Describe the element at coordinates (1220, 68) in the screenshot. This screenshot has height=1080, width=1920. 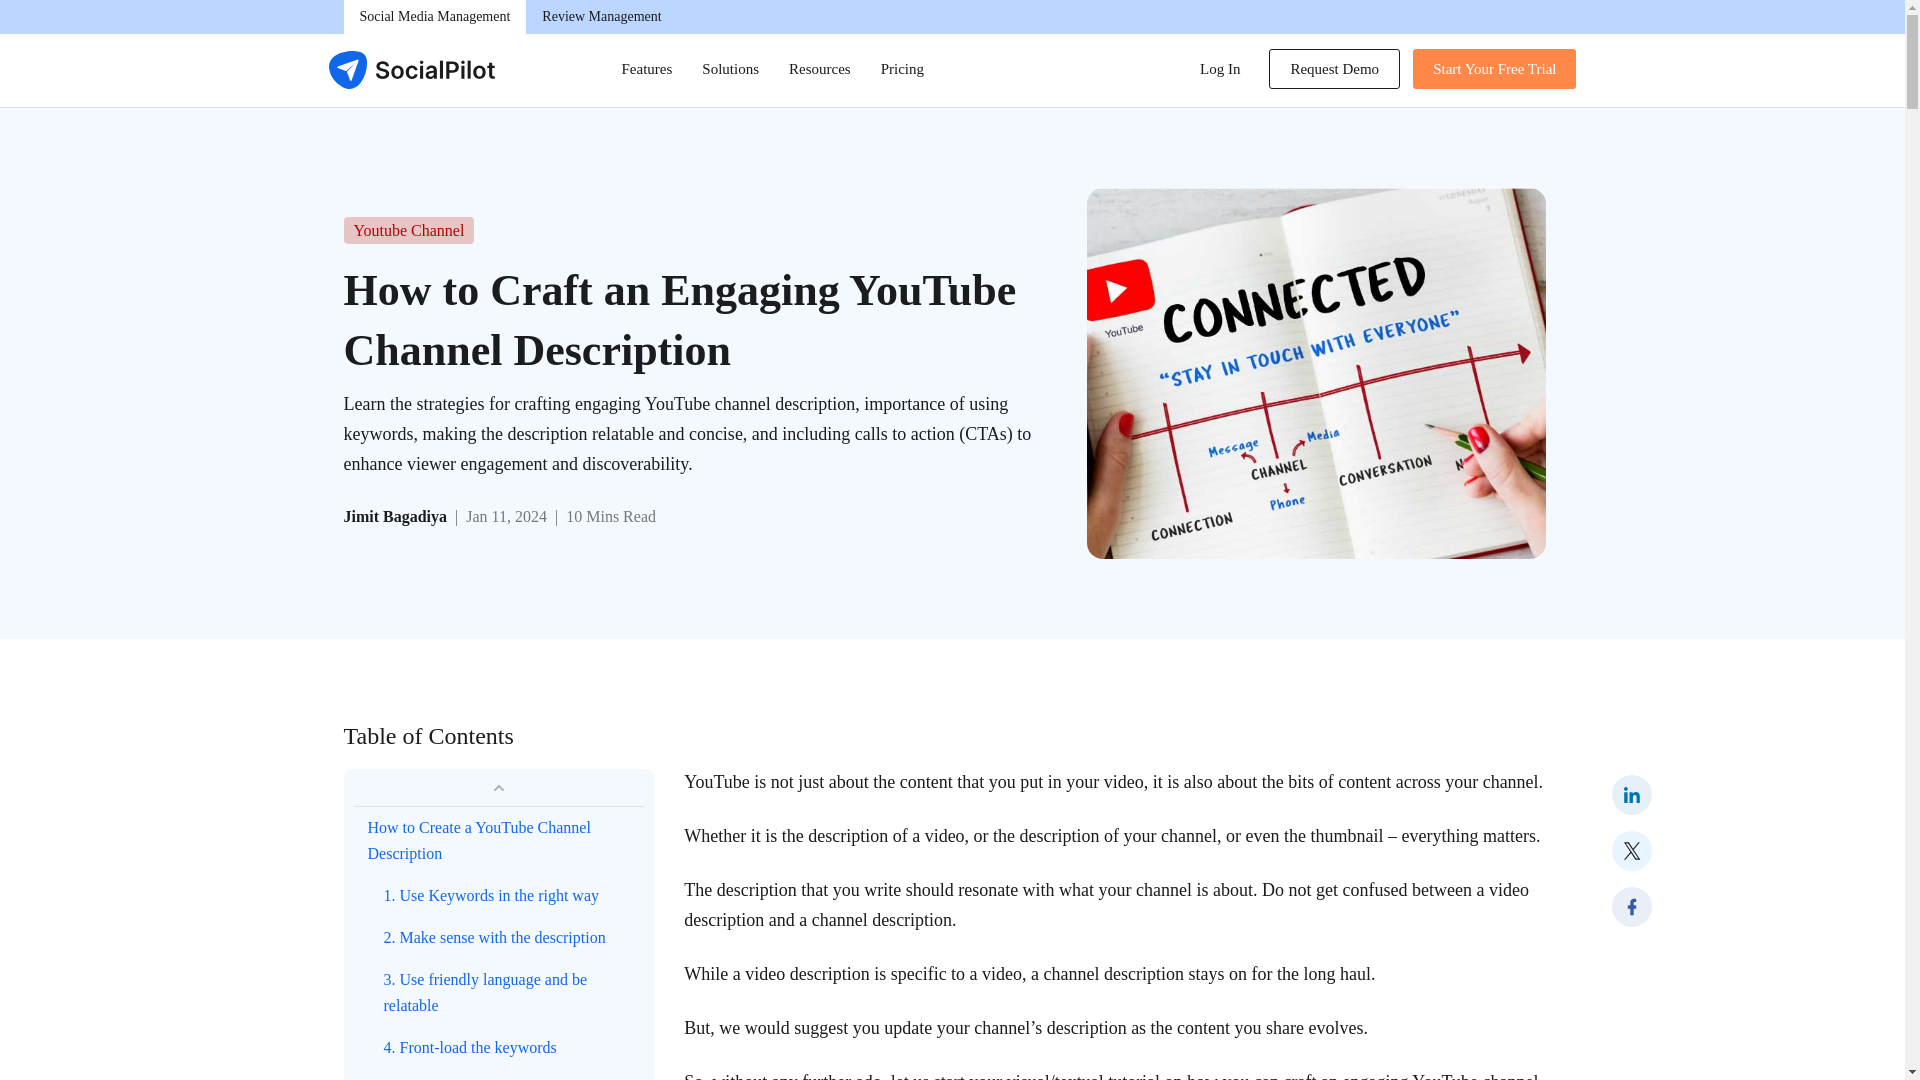
I see `Log In` at that location.